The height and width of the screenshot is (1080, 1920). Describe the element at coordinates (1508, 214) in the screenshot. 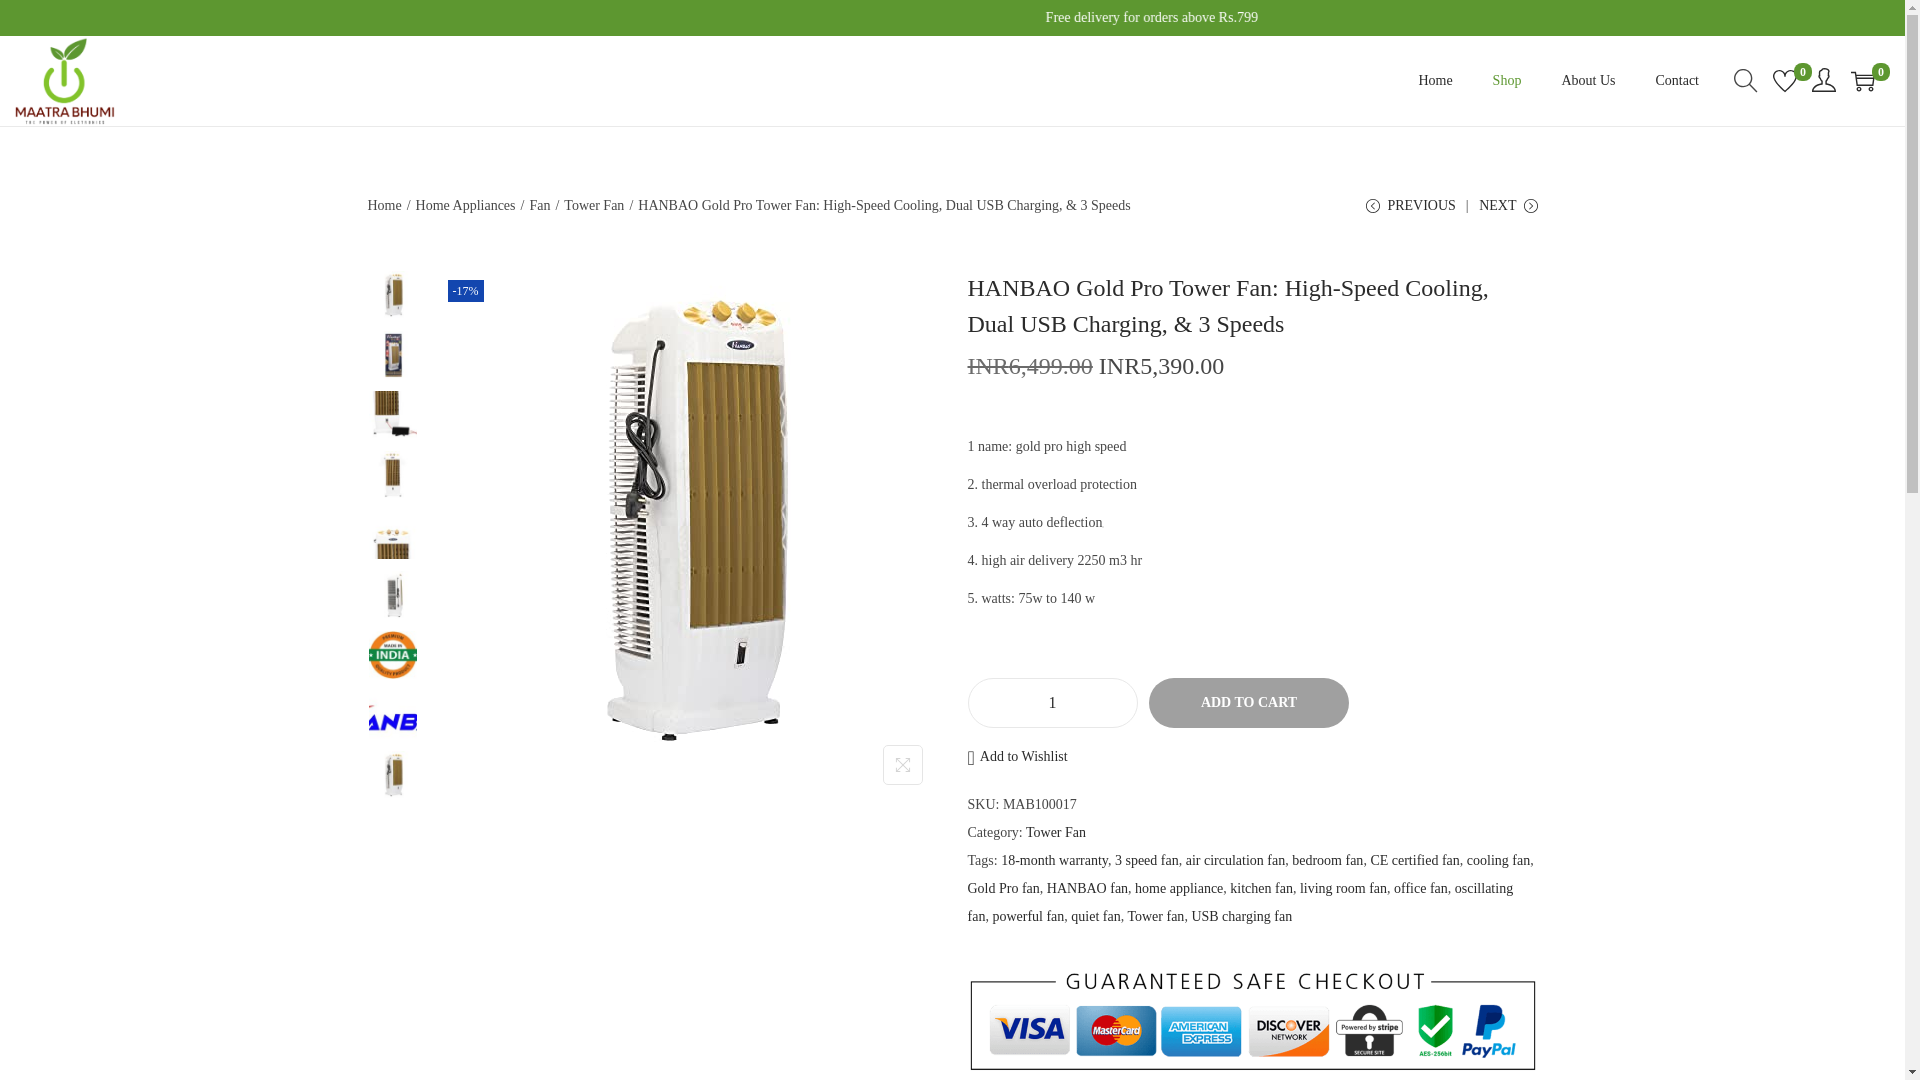

I see `NEXT` at that location.